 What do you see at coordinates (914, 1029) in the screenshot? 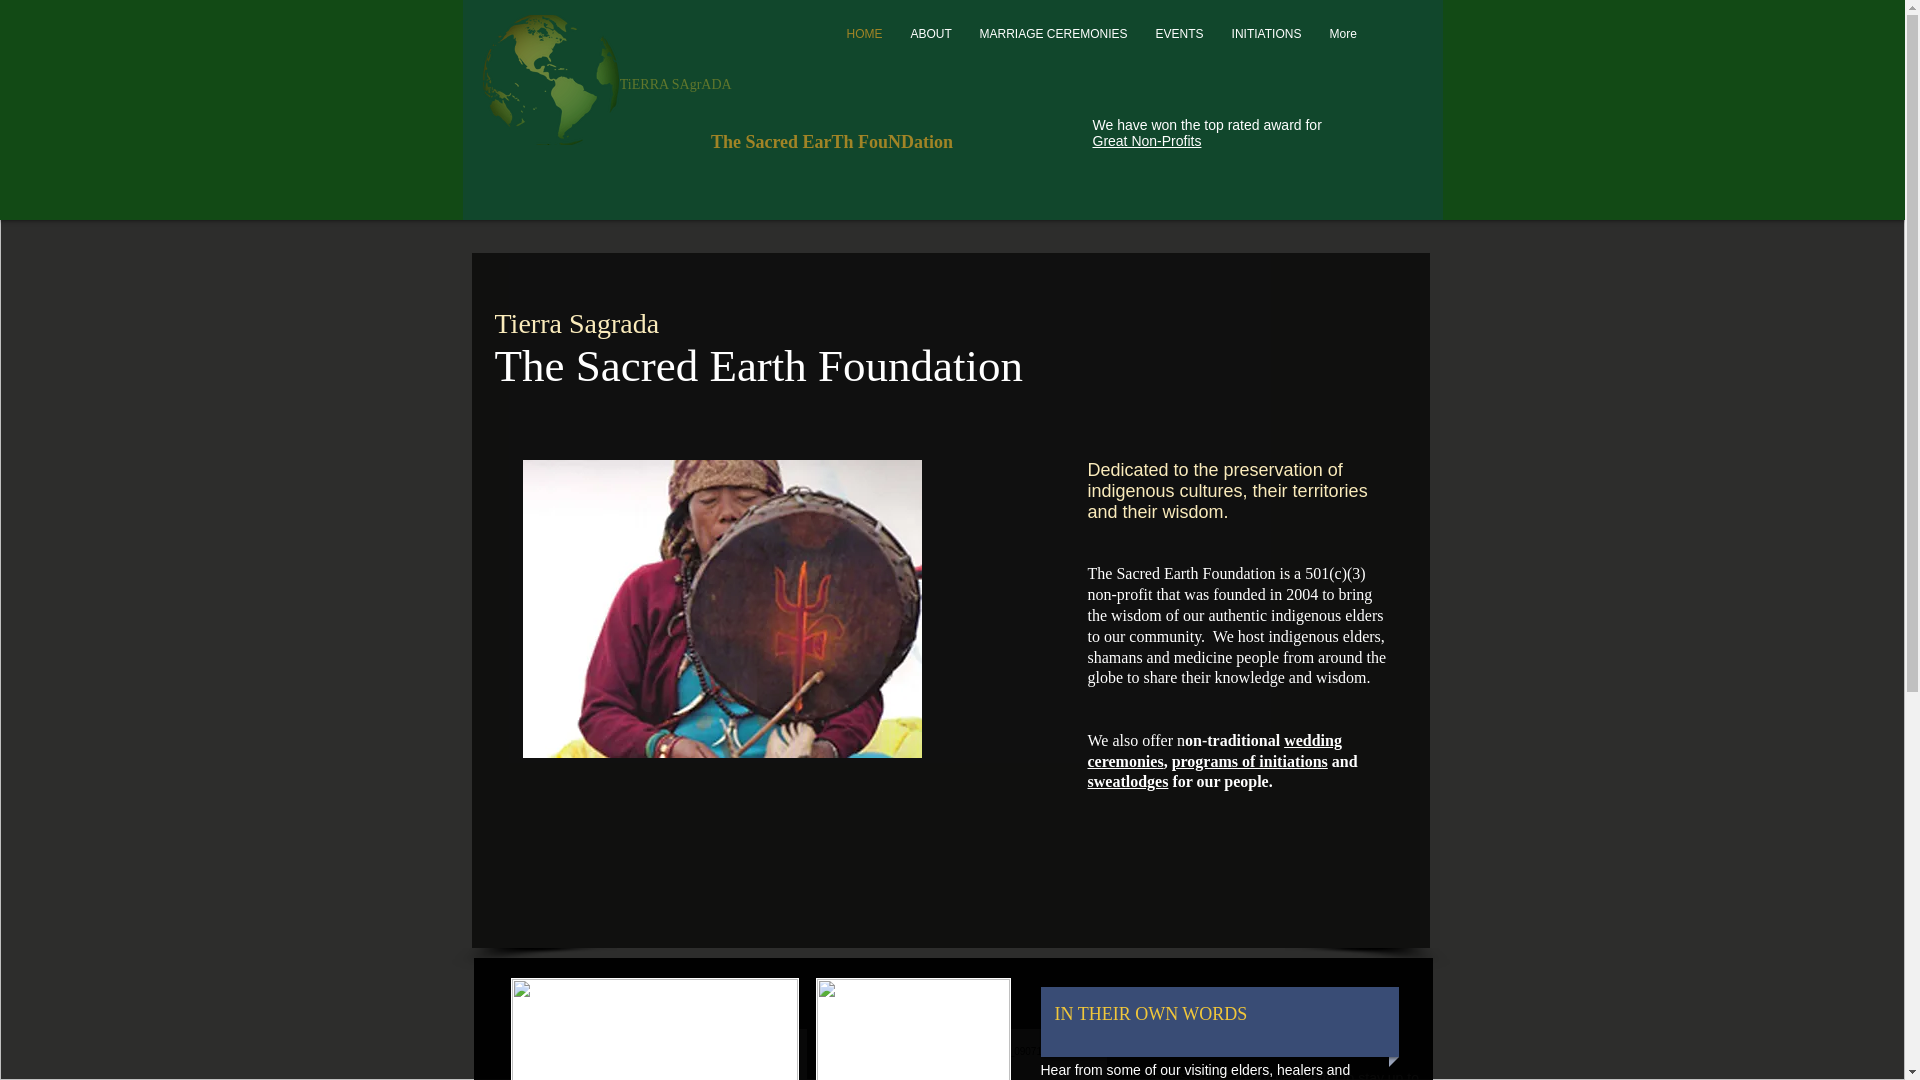
I see `cdBanner.jpg` at bounding box center [914, 1029].